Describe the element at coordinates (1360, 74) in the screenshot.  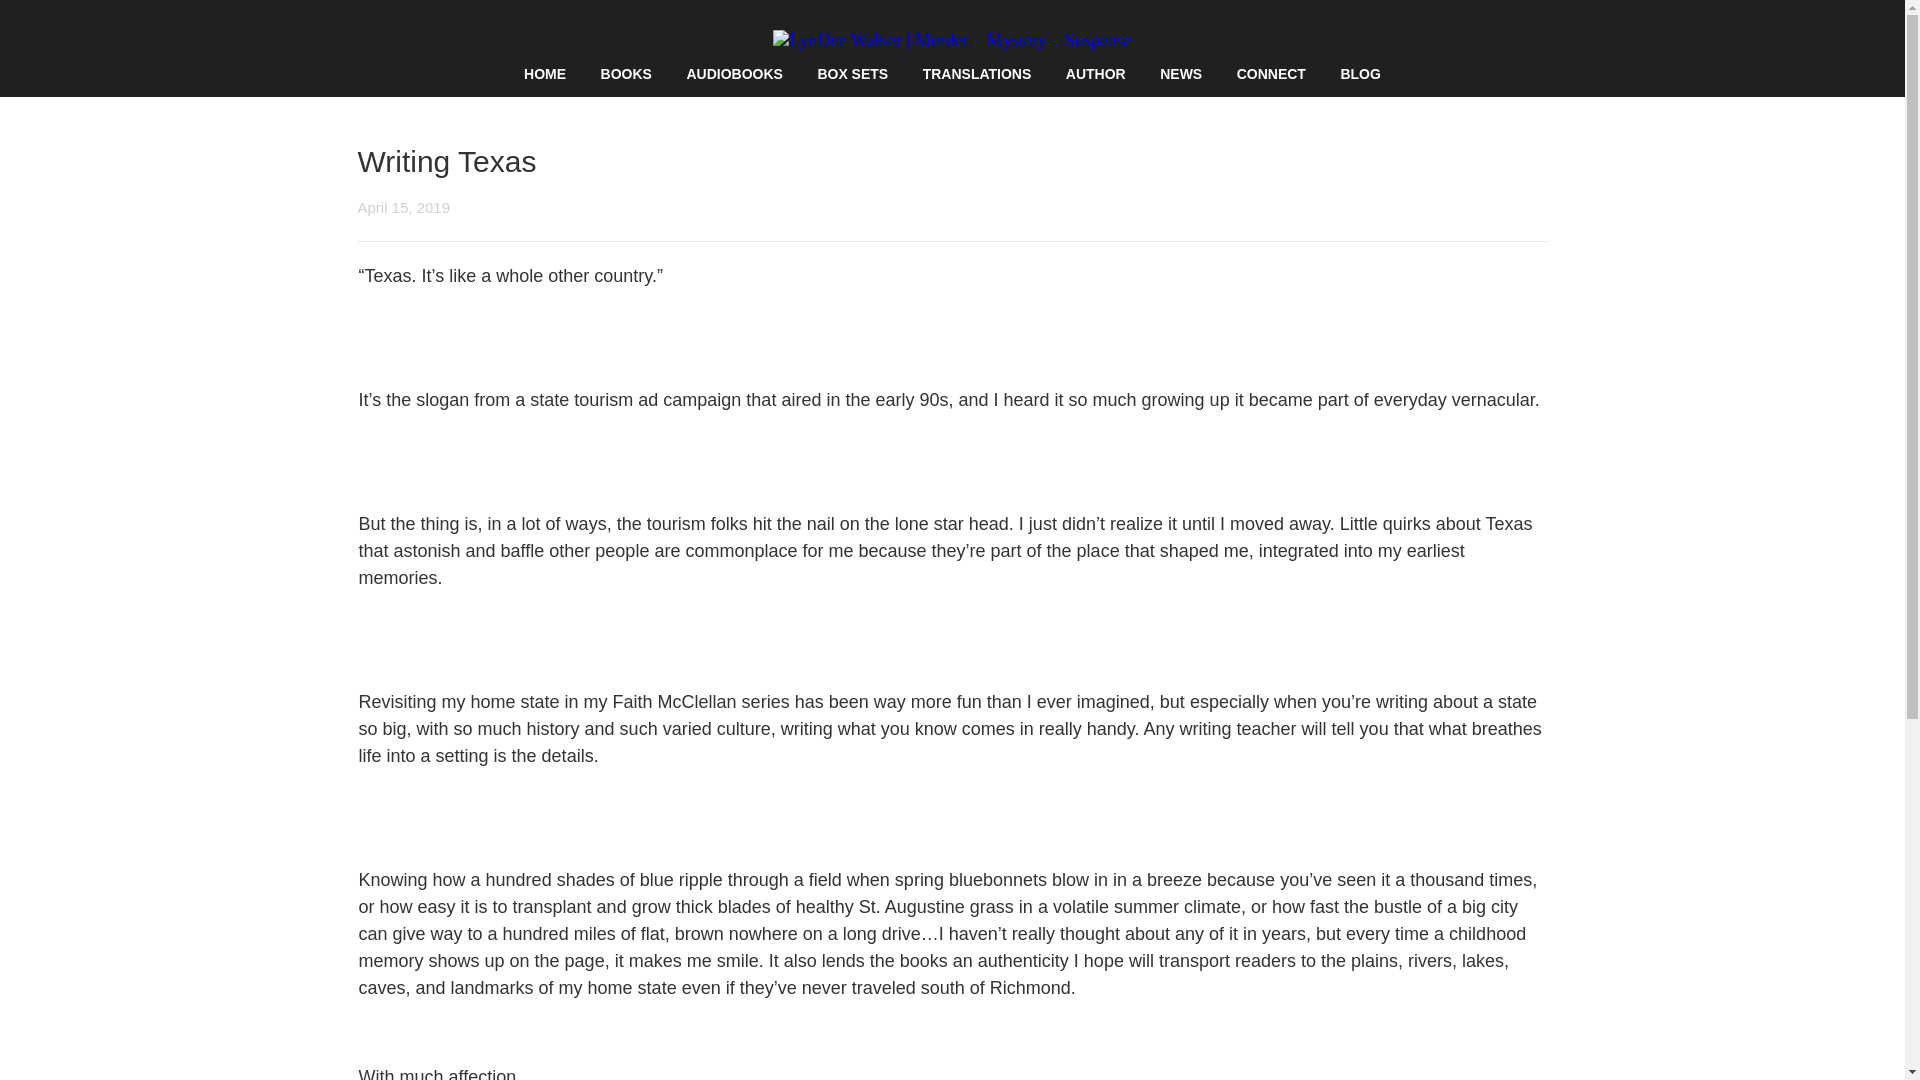
I see `BLOG` at that location.